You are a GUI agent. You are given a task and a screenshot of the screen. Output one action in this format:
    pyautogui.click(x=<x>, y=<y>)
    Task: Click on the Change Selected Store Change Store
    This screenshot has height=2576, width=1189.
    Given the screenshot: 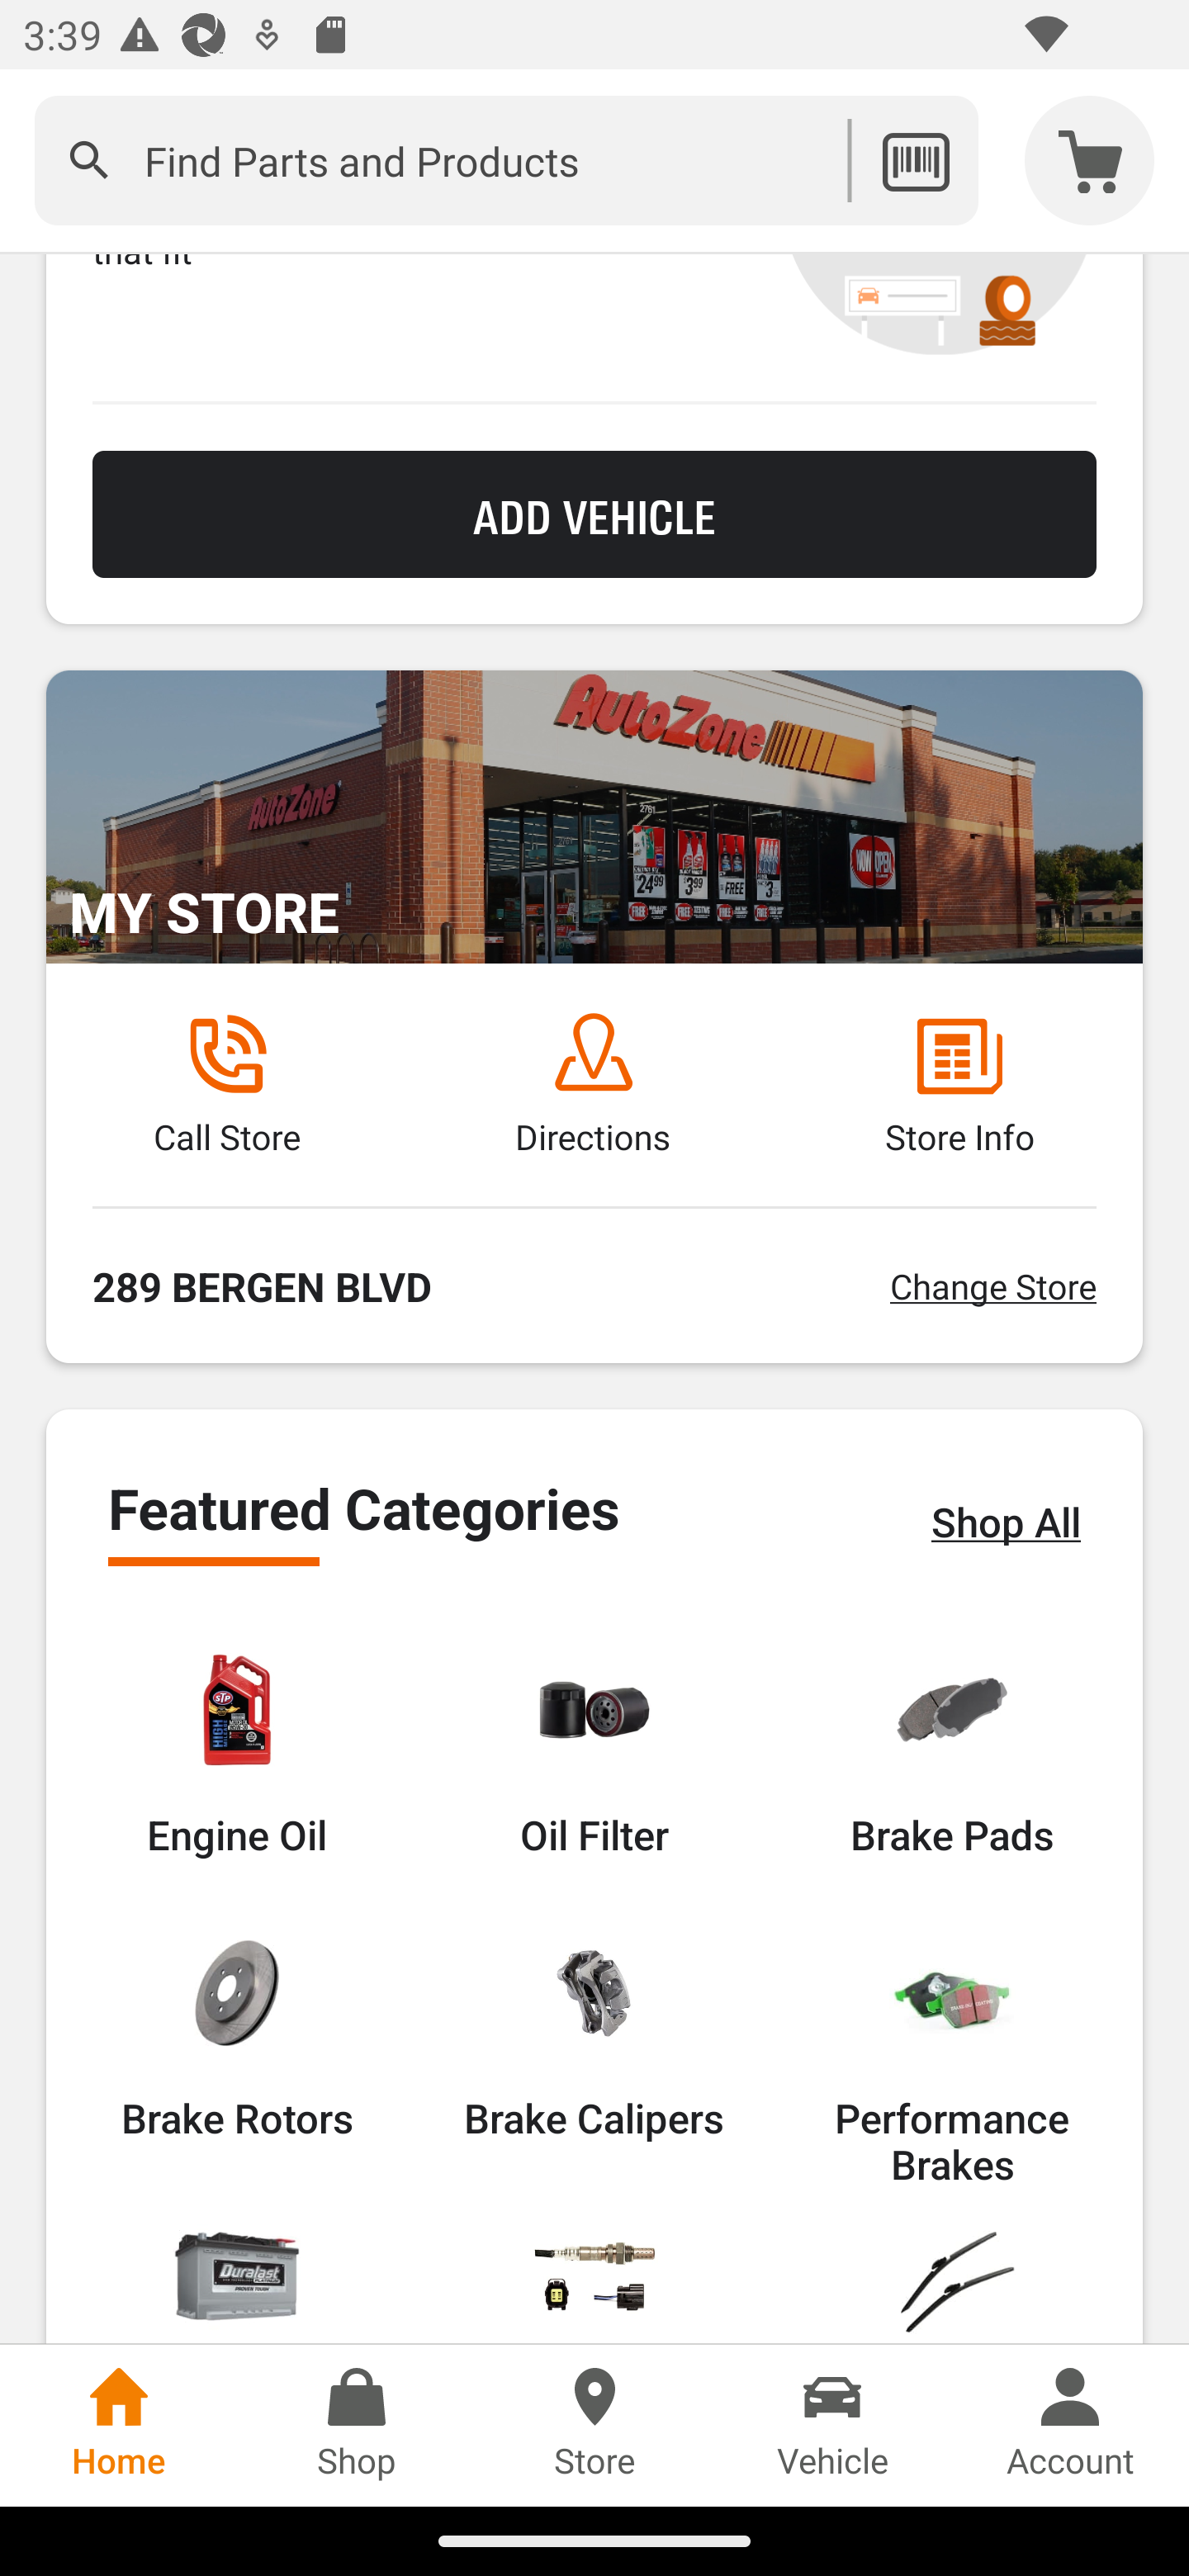 What is the action you would take?
    pyautogui.click(x=992, y=1285)
    